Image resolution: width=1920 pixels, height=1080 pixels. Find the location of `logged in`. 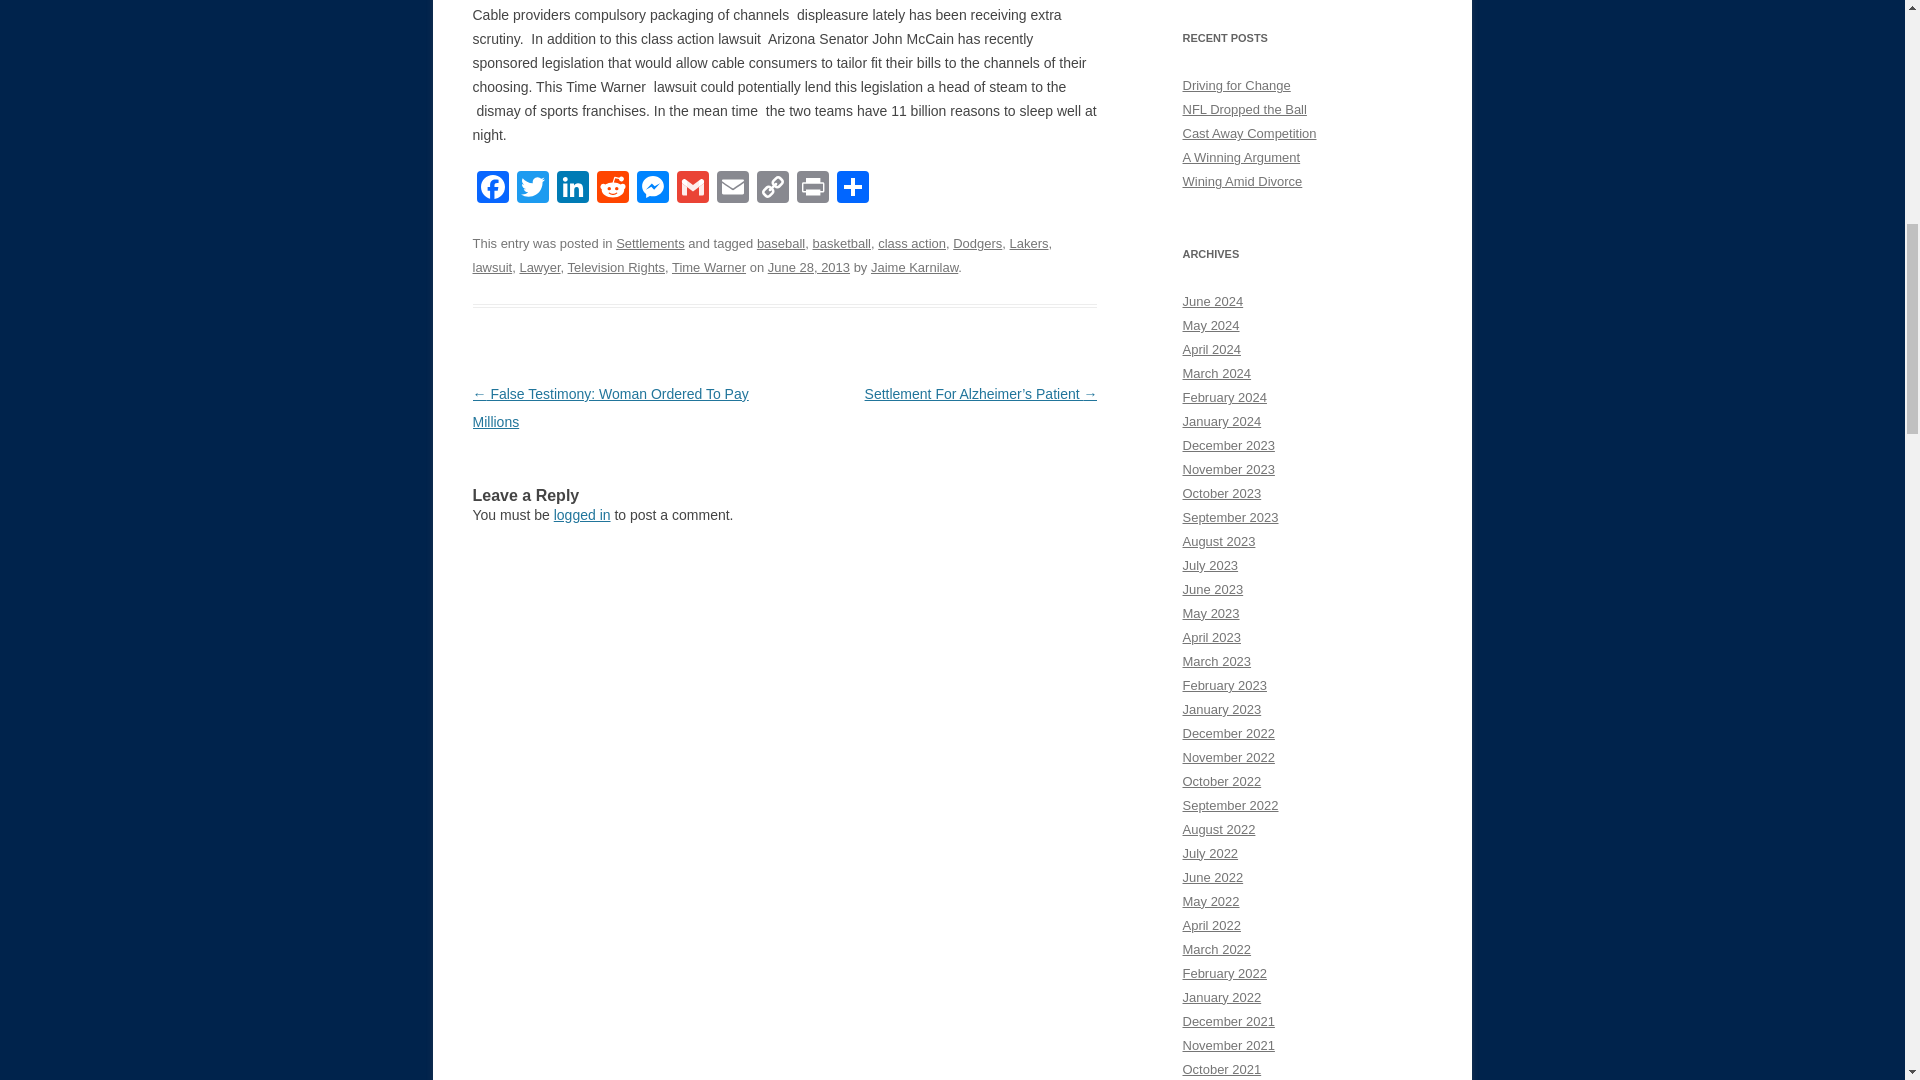

logged in is located at coordinates (582, 514).